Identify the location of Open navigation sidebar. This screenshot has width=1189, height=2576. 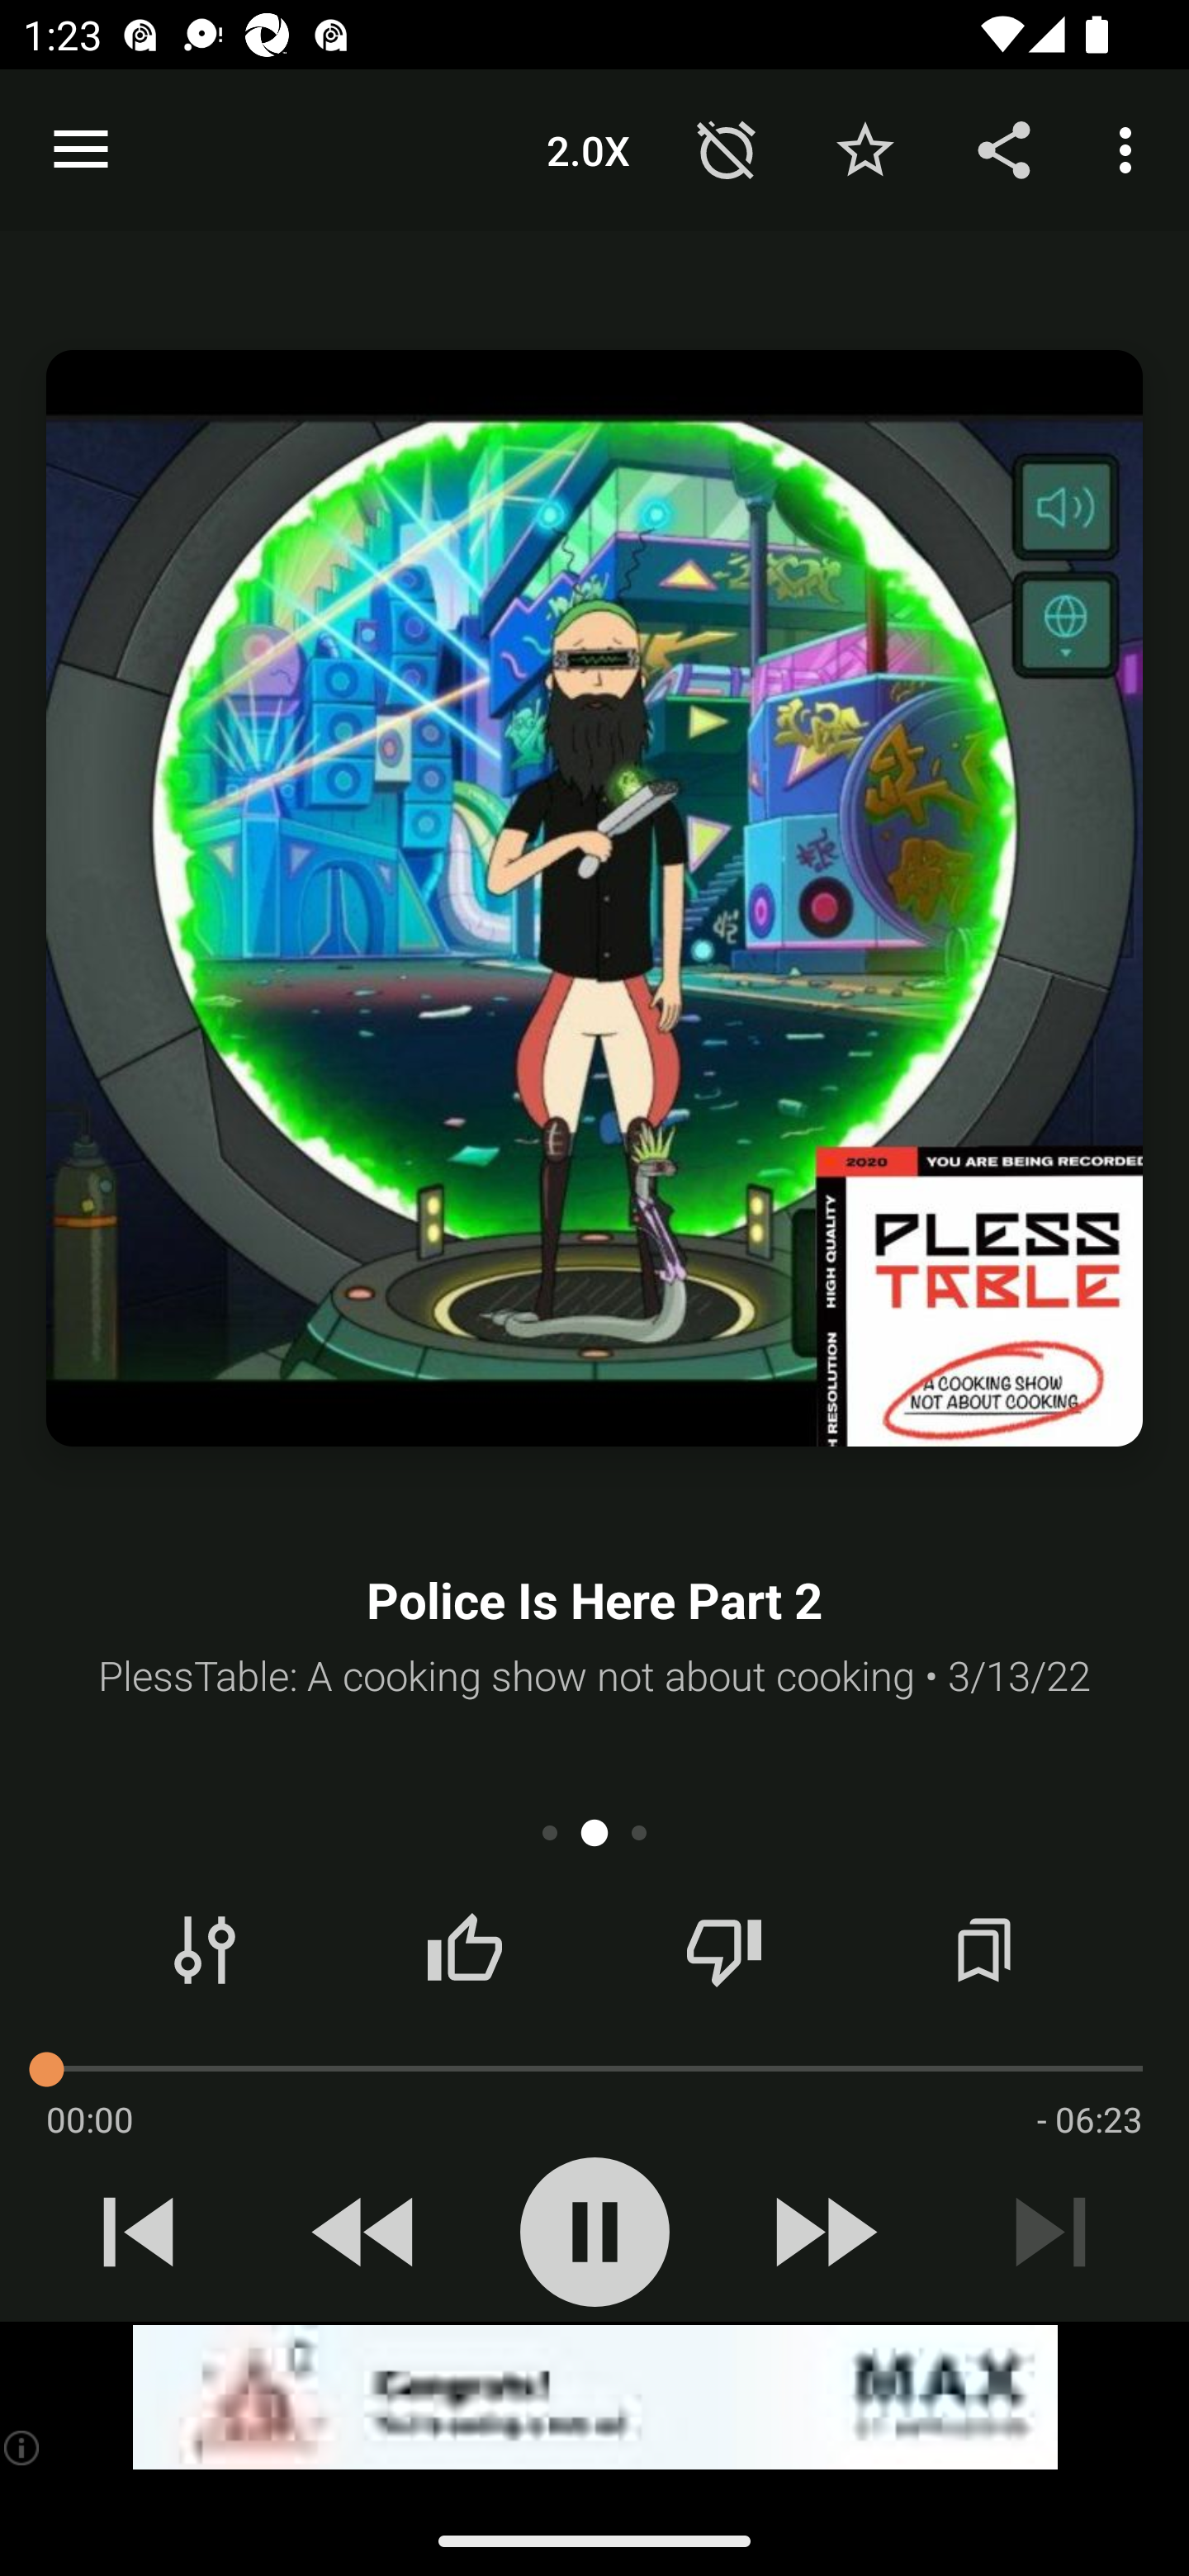
(81, 150).